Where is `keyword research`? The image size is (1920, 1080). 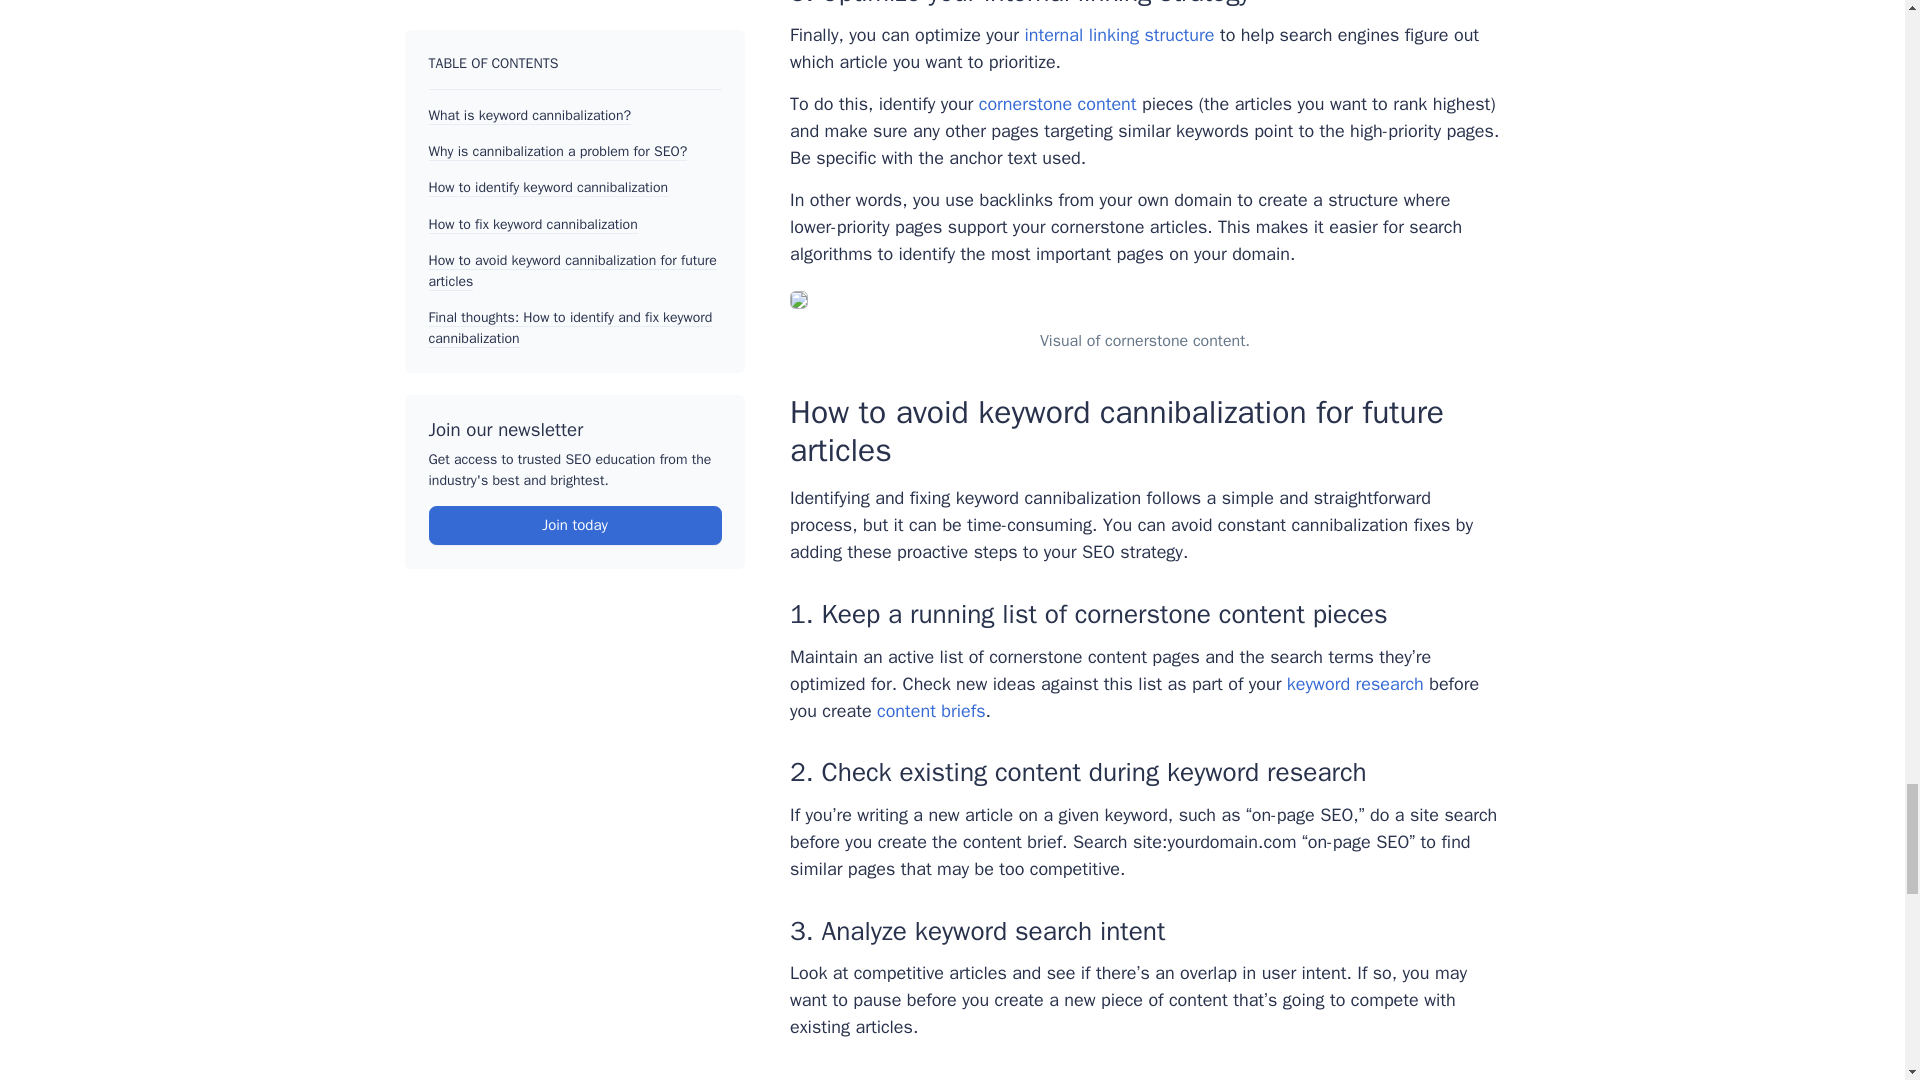 keyword research is located at coordinates (1355, 684).